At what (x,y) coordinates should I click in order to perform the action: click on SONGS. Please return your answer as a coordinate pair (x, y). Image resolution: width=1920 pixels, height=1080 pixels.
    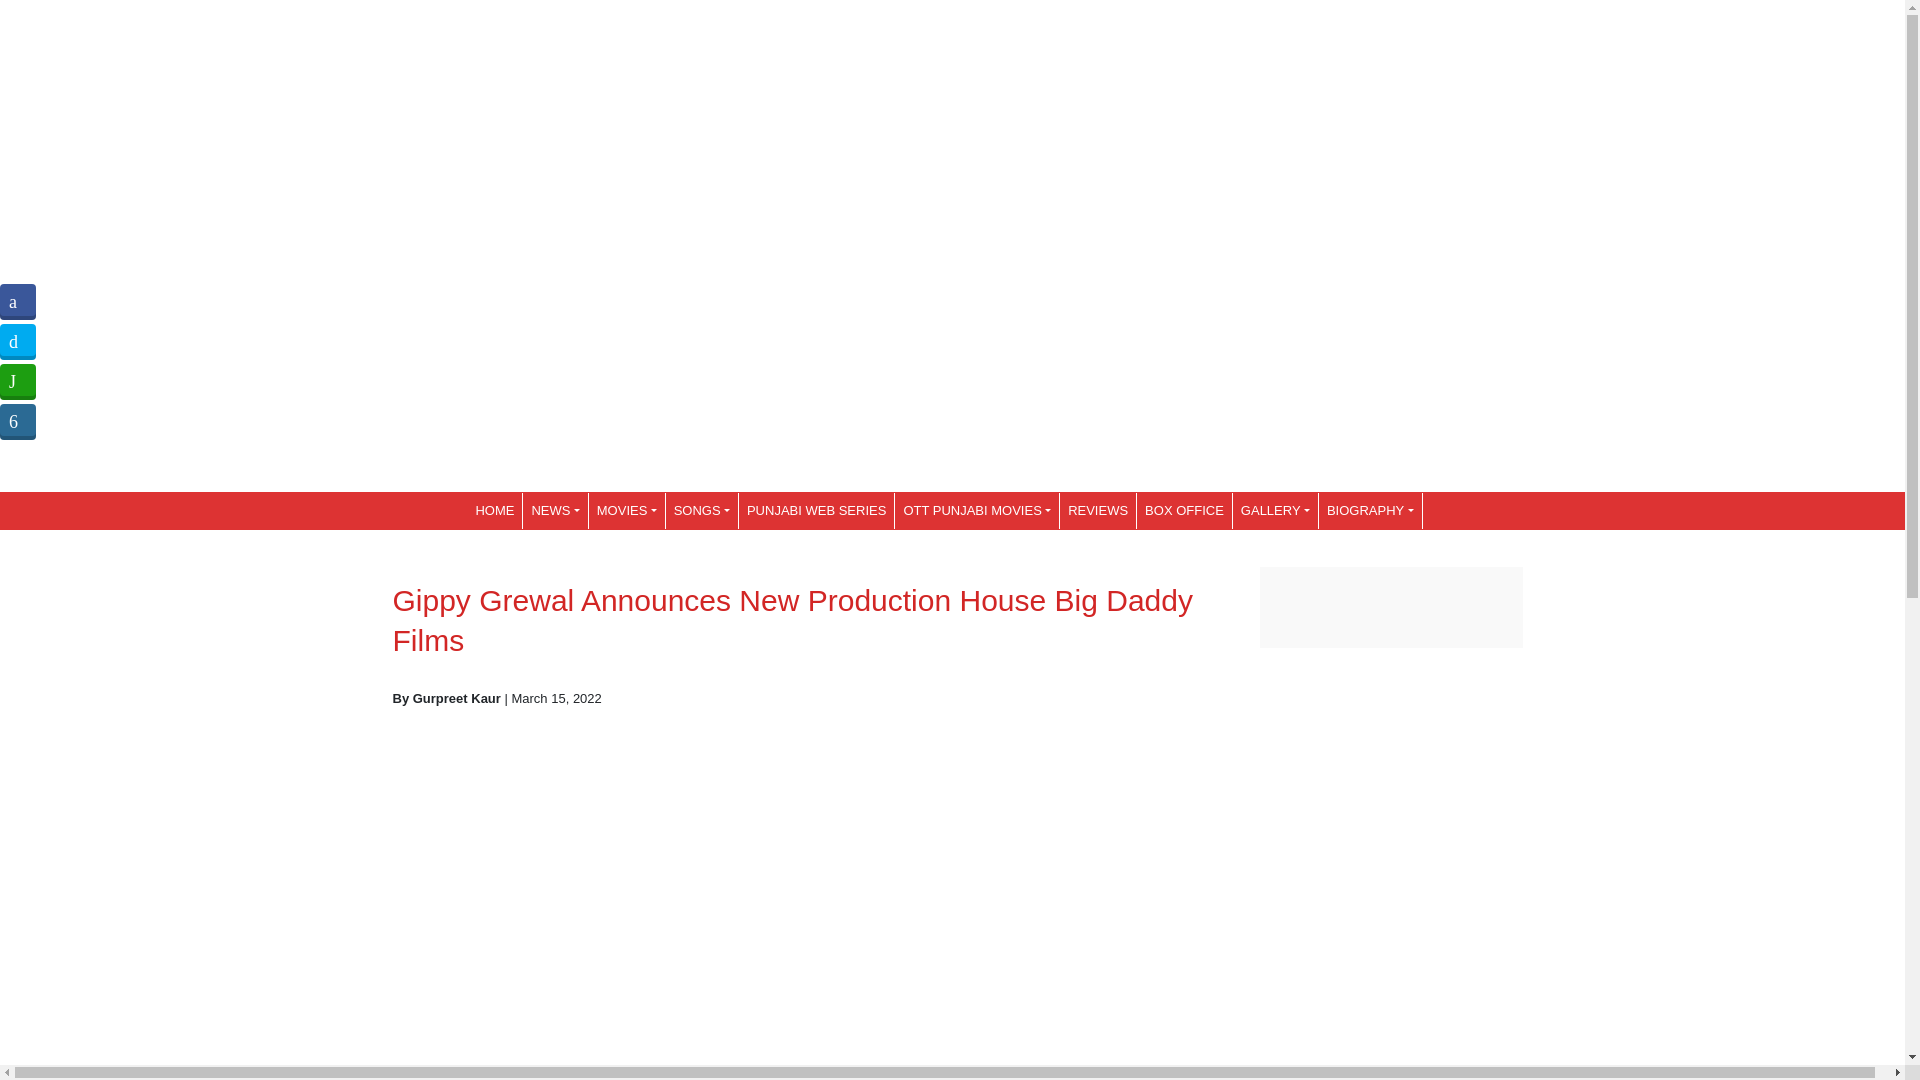
    Looking at the image, I should click on (702, 510).